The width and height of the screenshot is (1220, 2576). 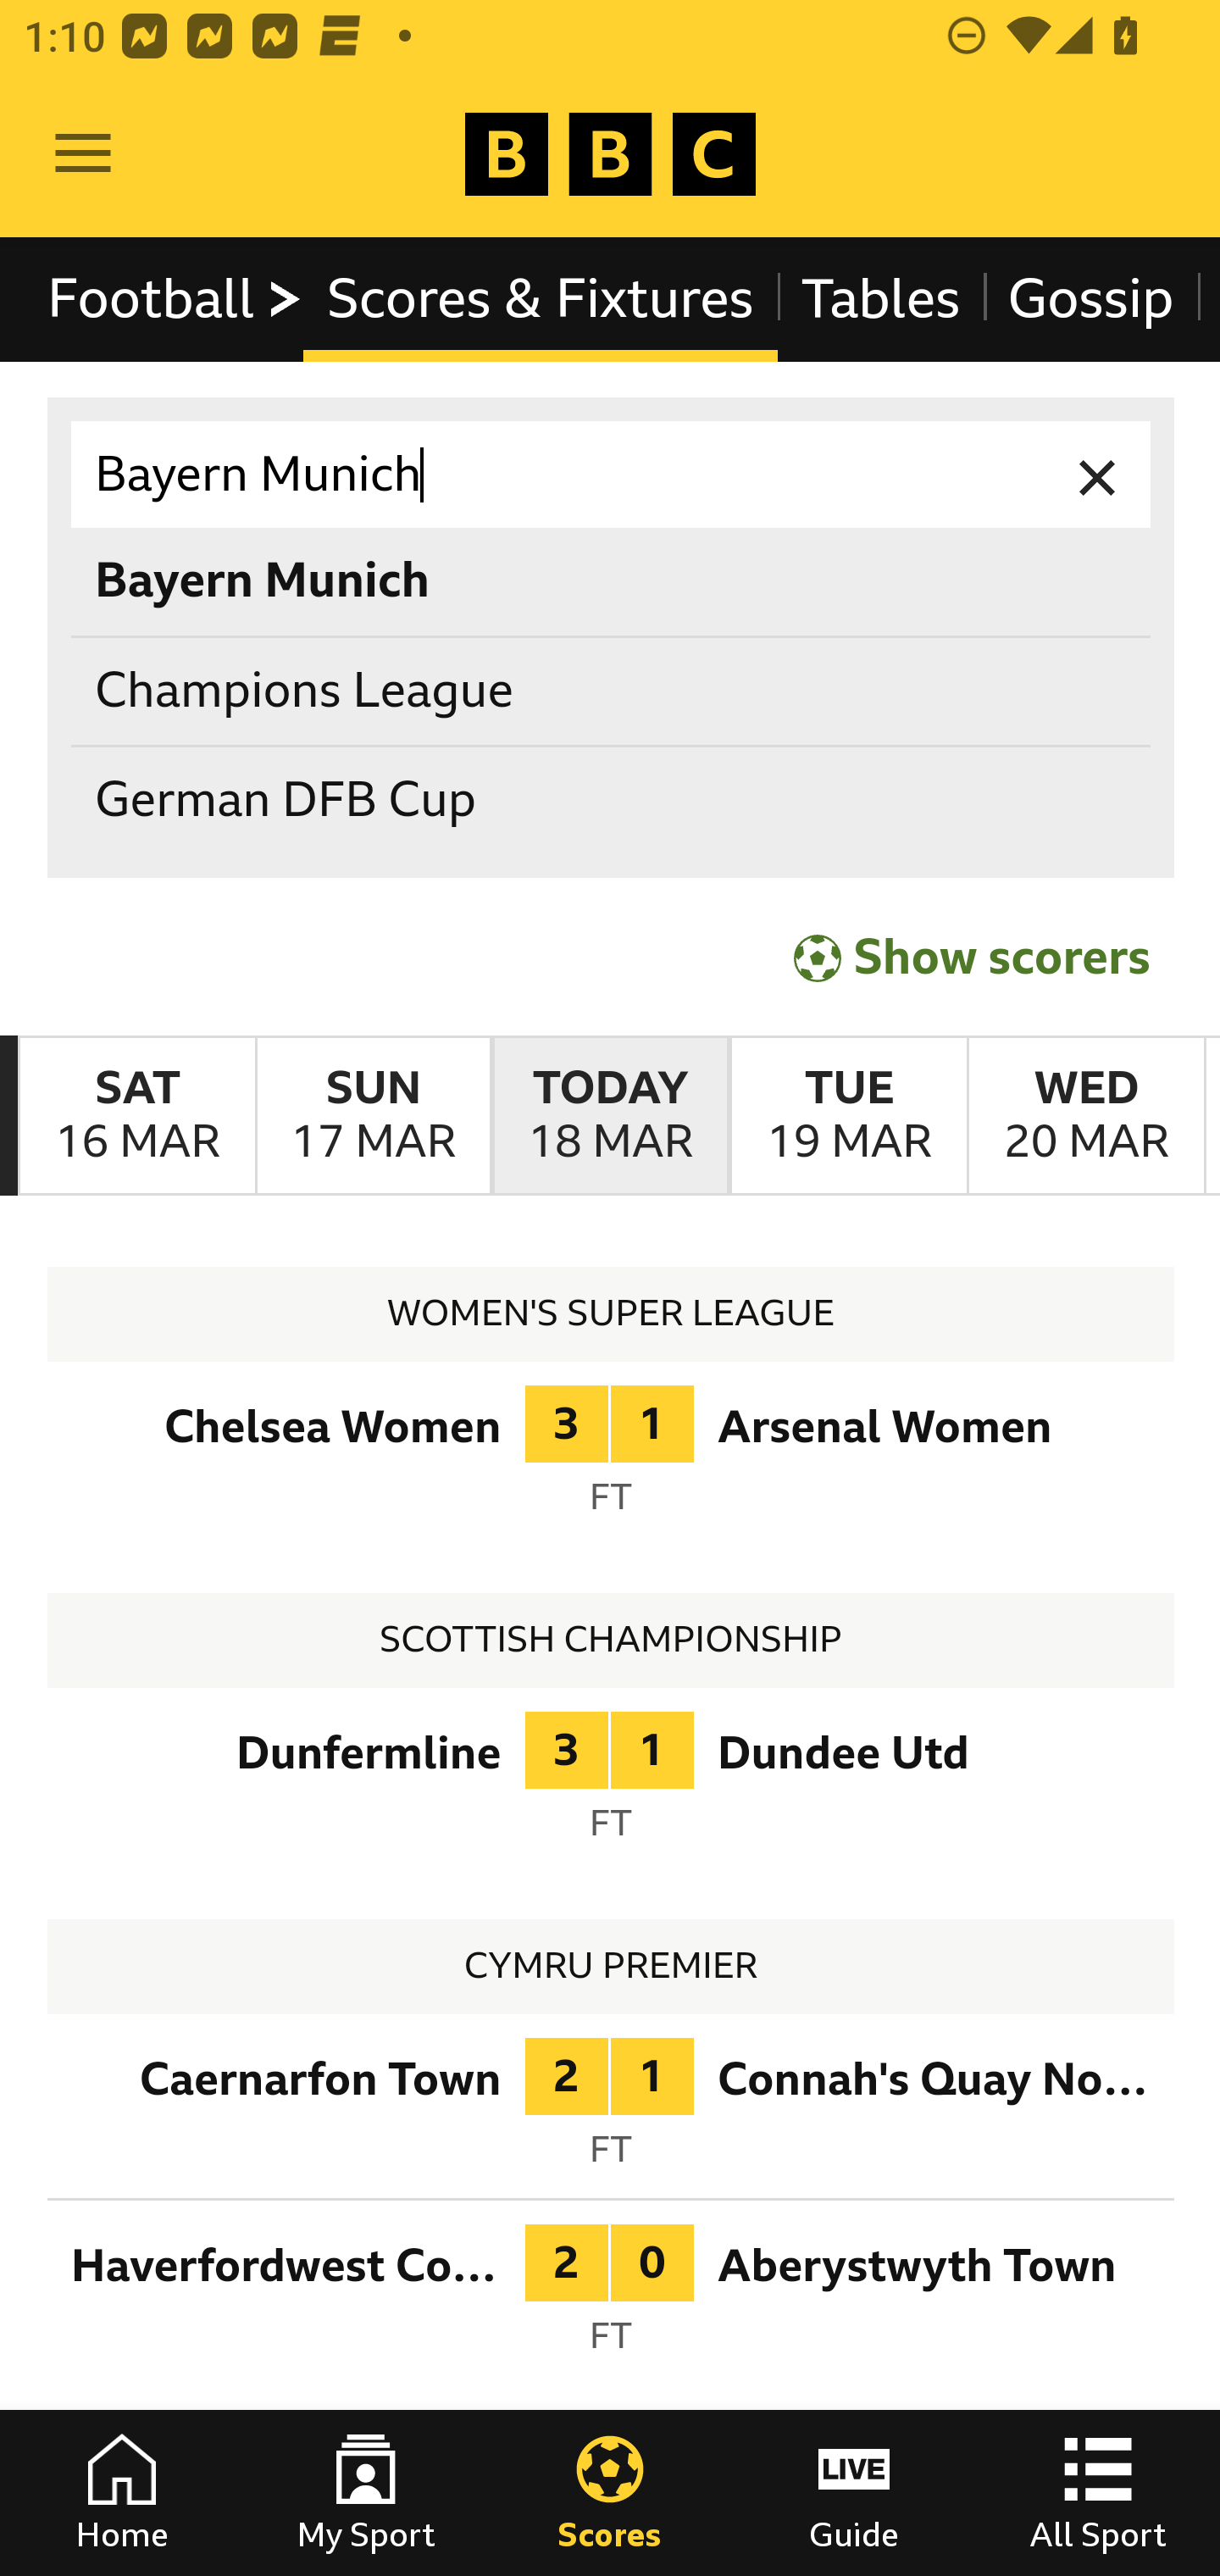 What do you see at coordinates (373, 1115) in the screenshot?
I see `SundayMarch 17th Sunday March 17th` at bounding box center [373, 1115].